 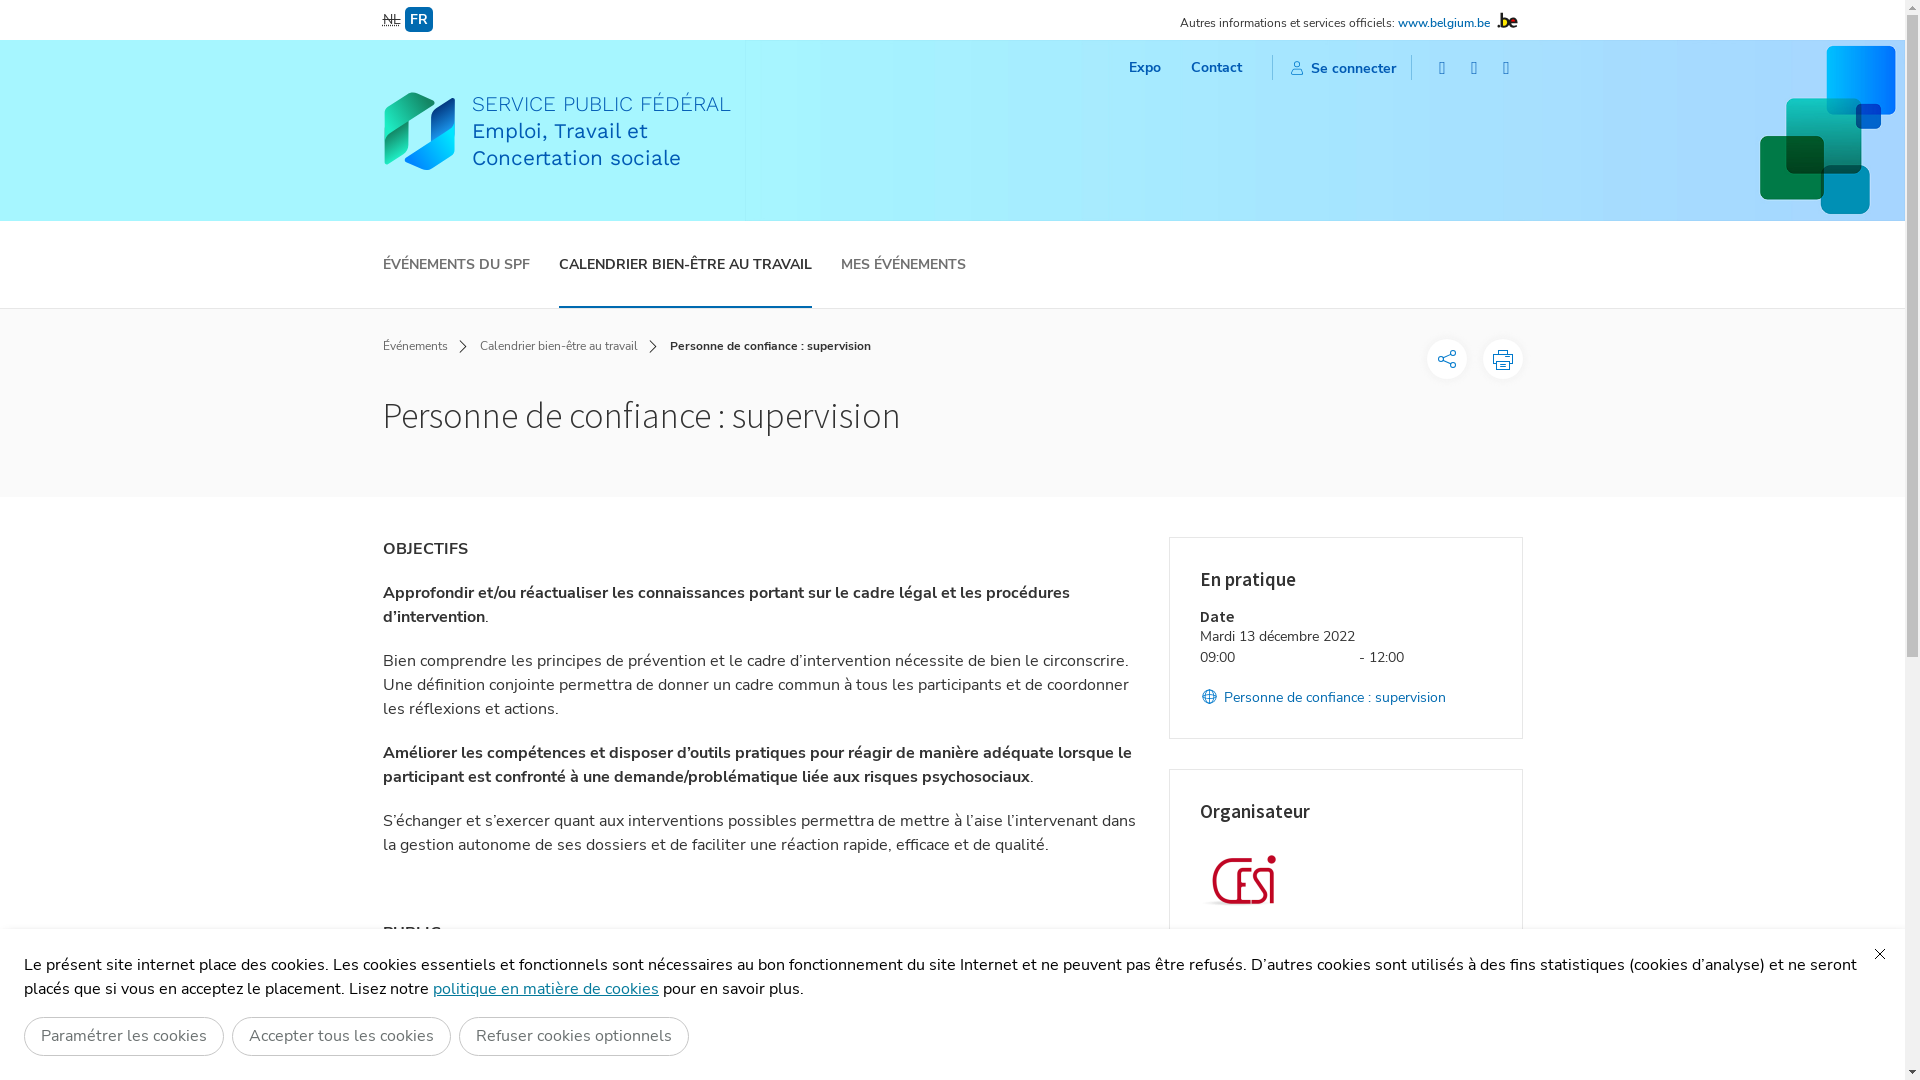 I want to click on Imprimer cette page, so click(x=1502, y=359).